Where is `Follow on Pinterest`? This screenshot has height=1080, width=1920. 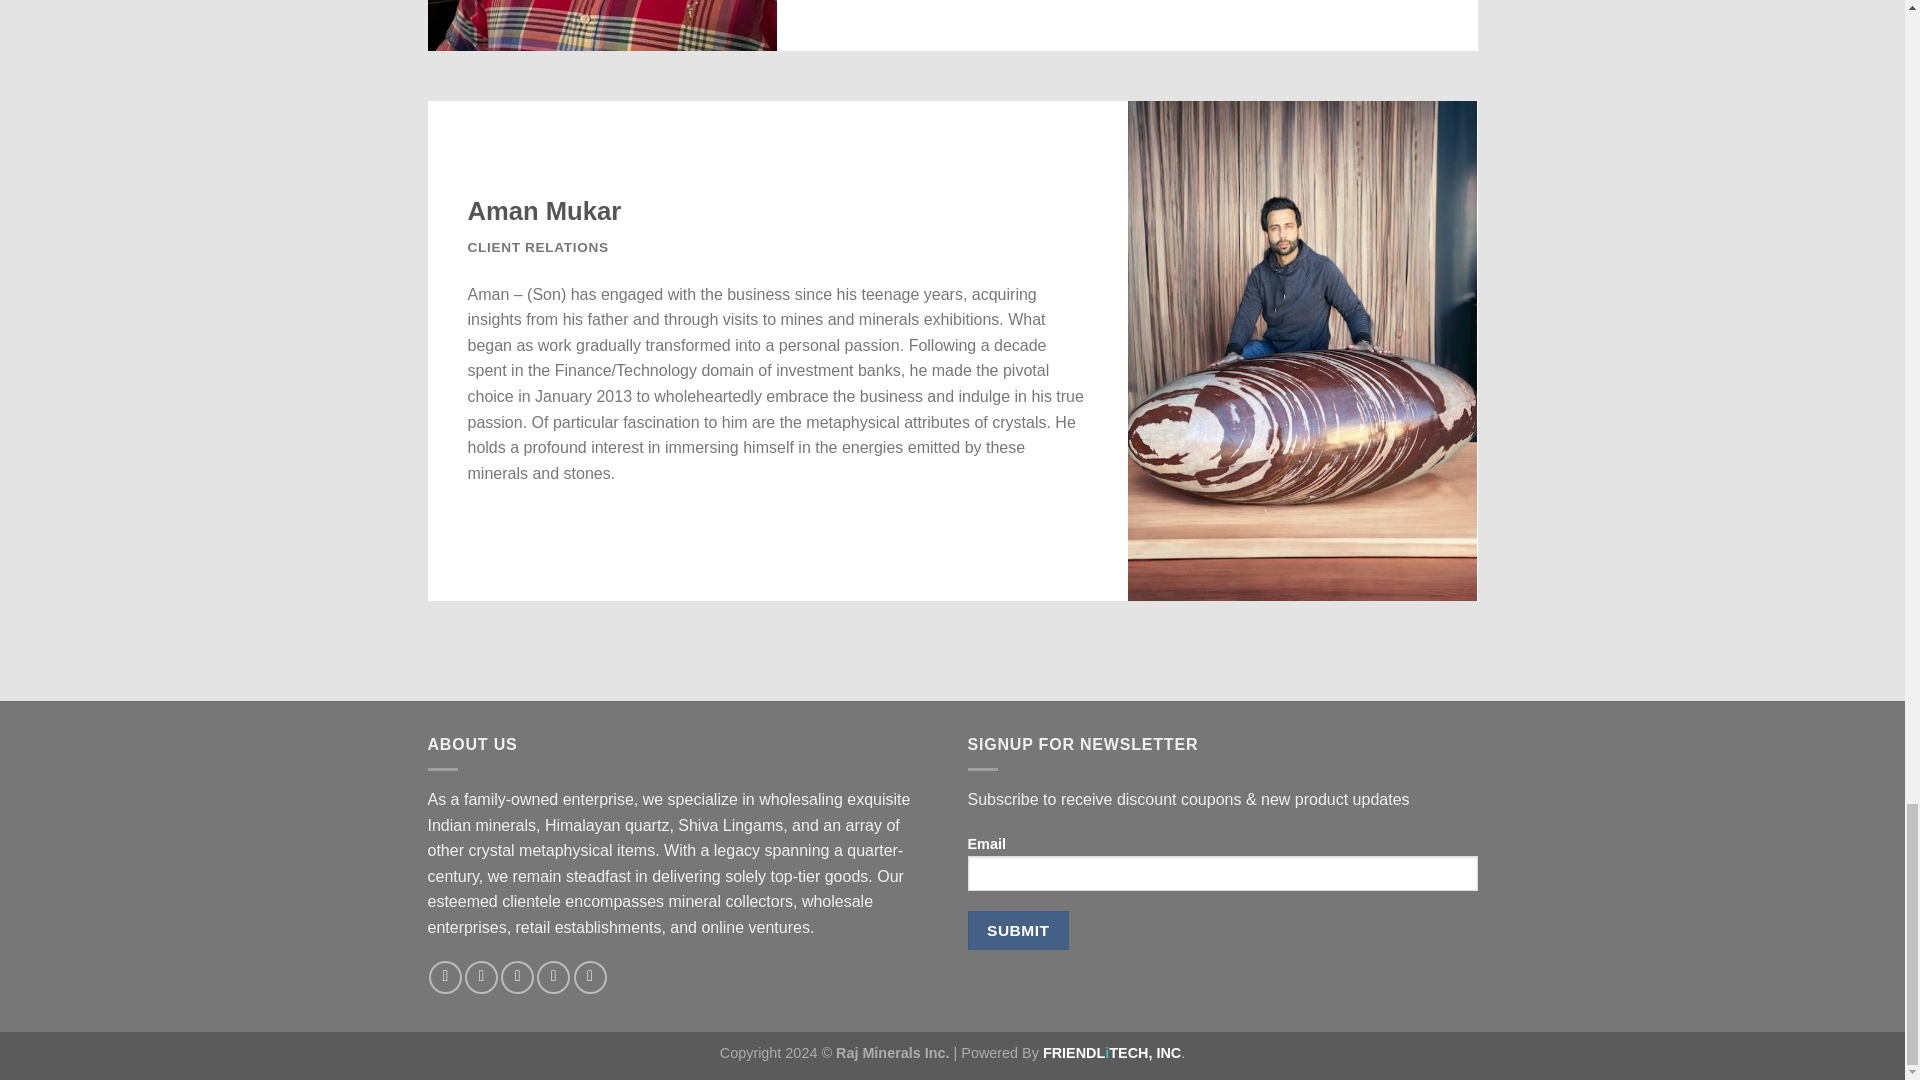
Follow on Pinterest is located at coordinates (590, 977).